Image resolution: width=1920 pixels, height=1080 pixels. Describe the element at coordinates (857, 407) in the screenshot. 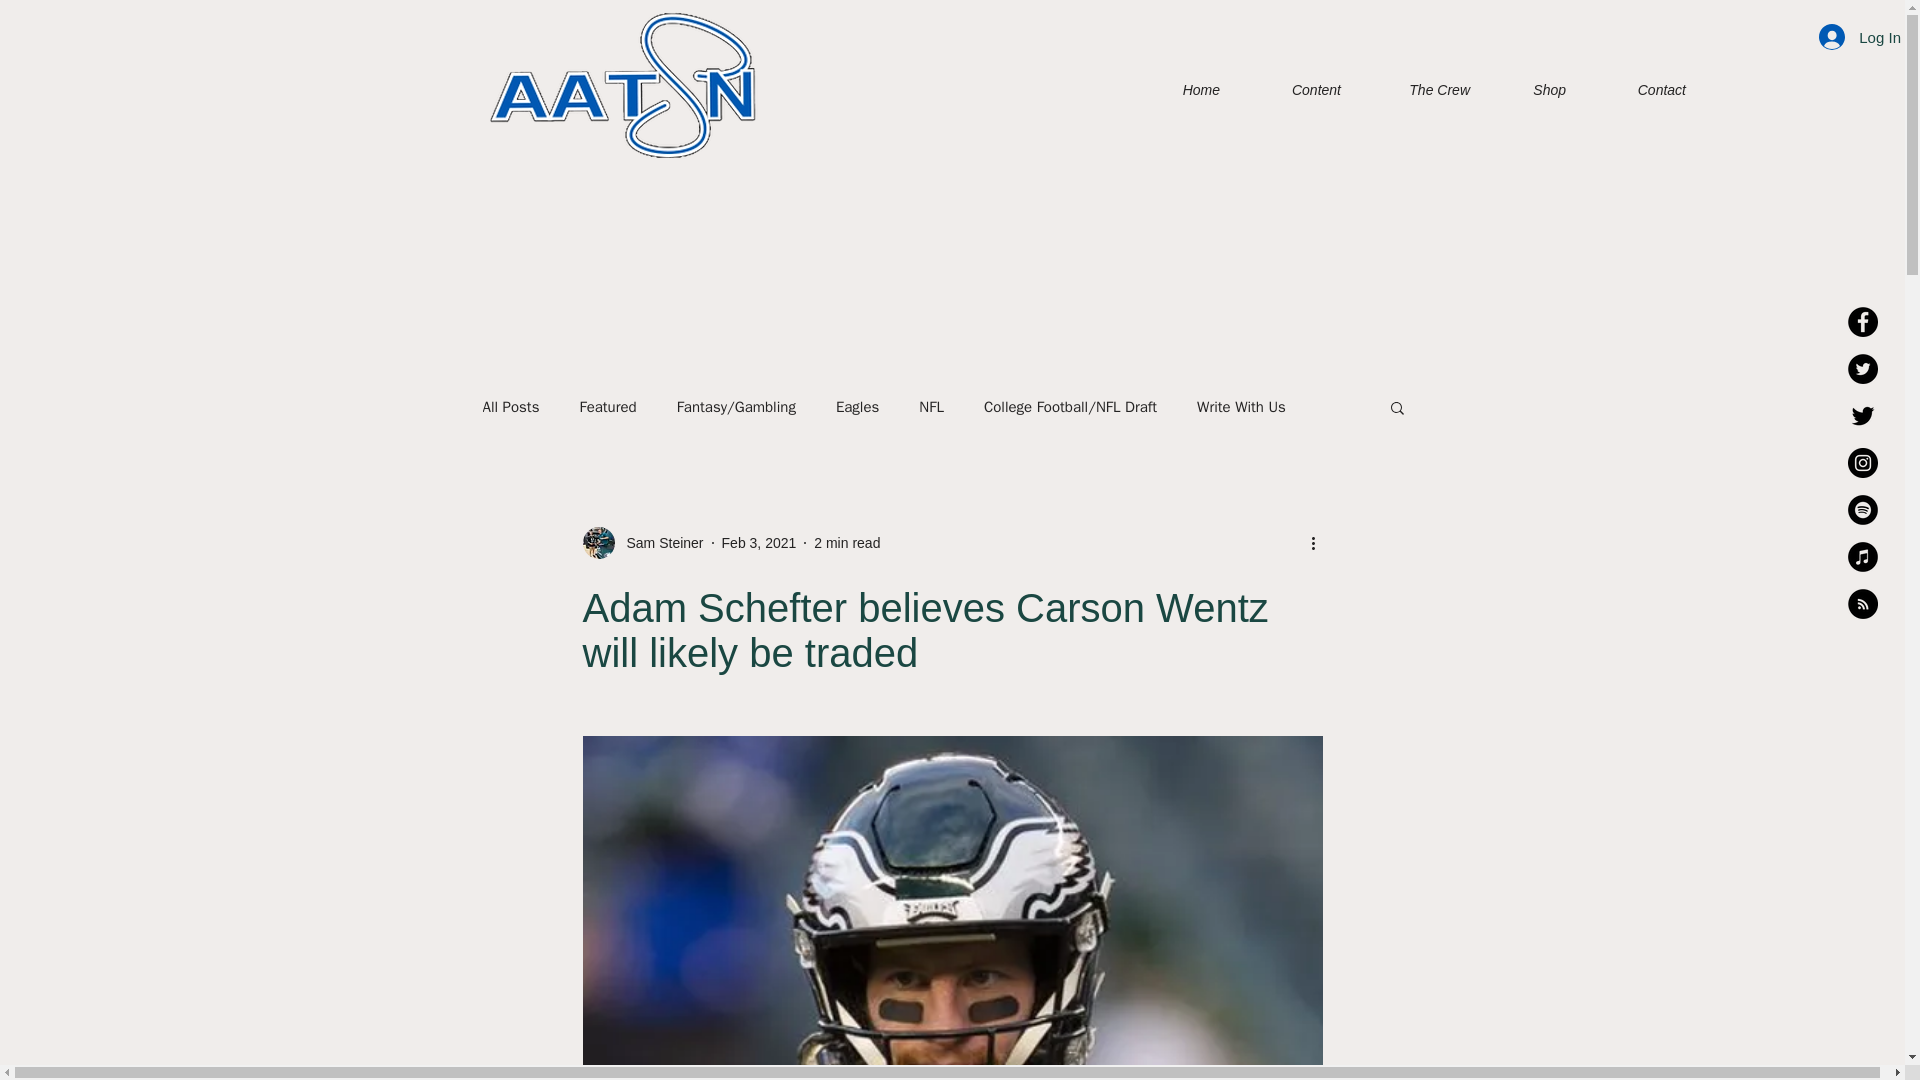

I see `Eagles` at that location.